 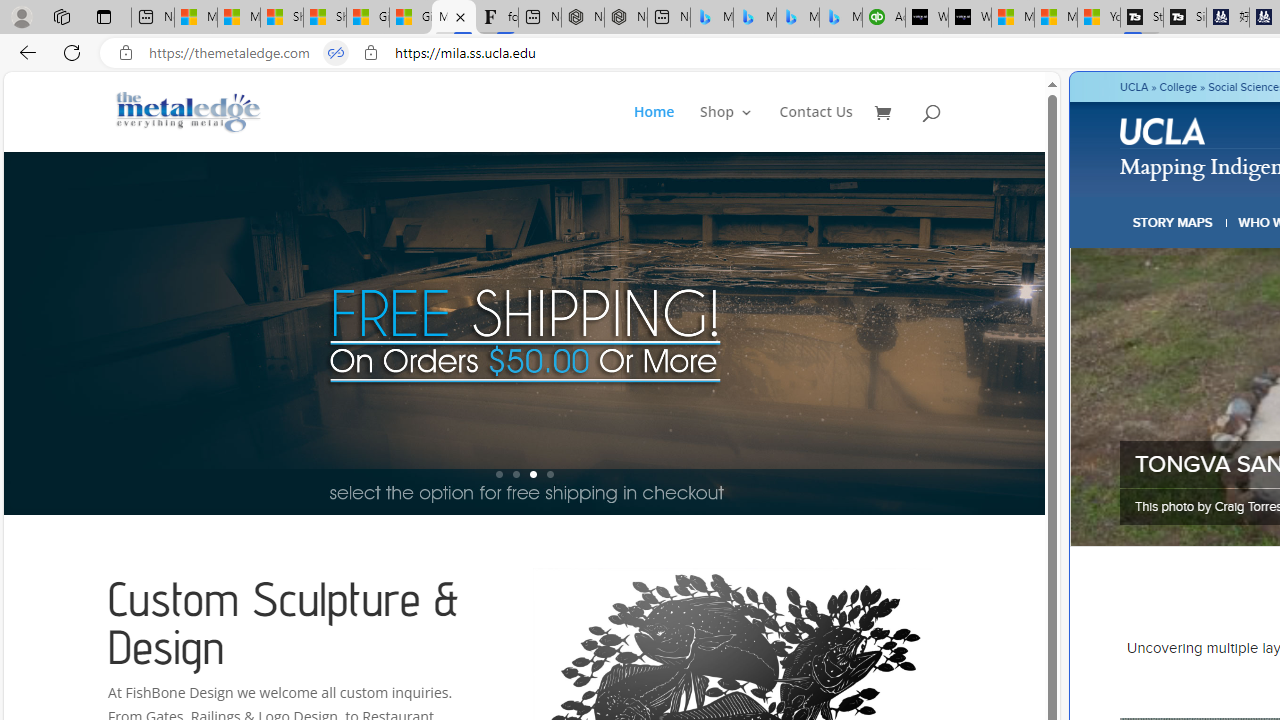 What do you see at coordinates (104, 16) in the screenshot?
I see `Tab actions menu` at bounding box center [104, 16].